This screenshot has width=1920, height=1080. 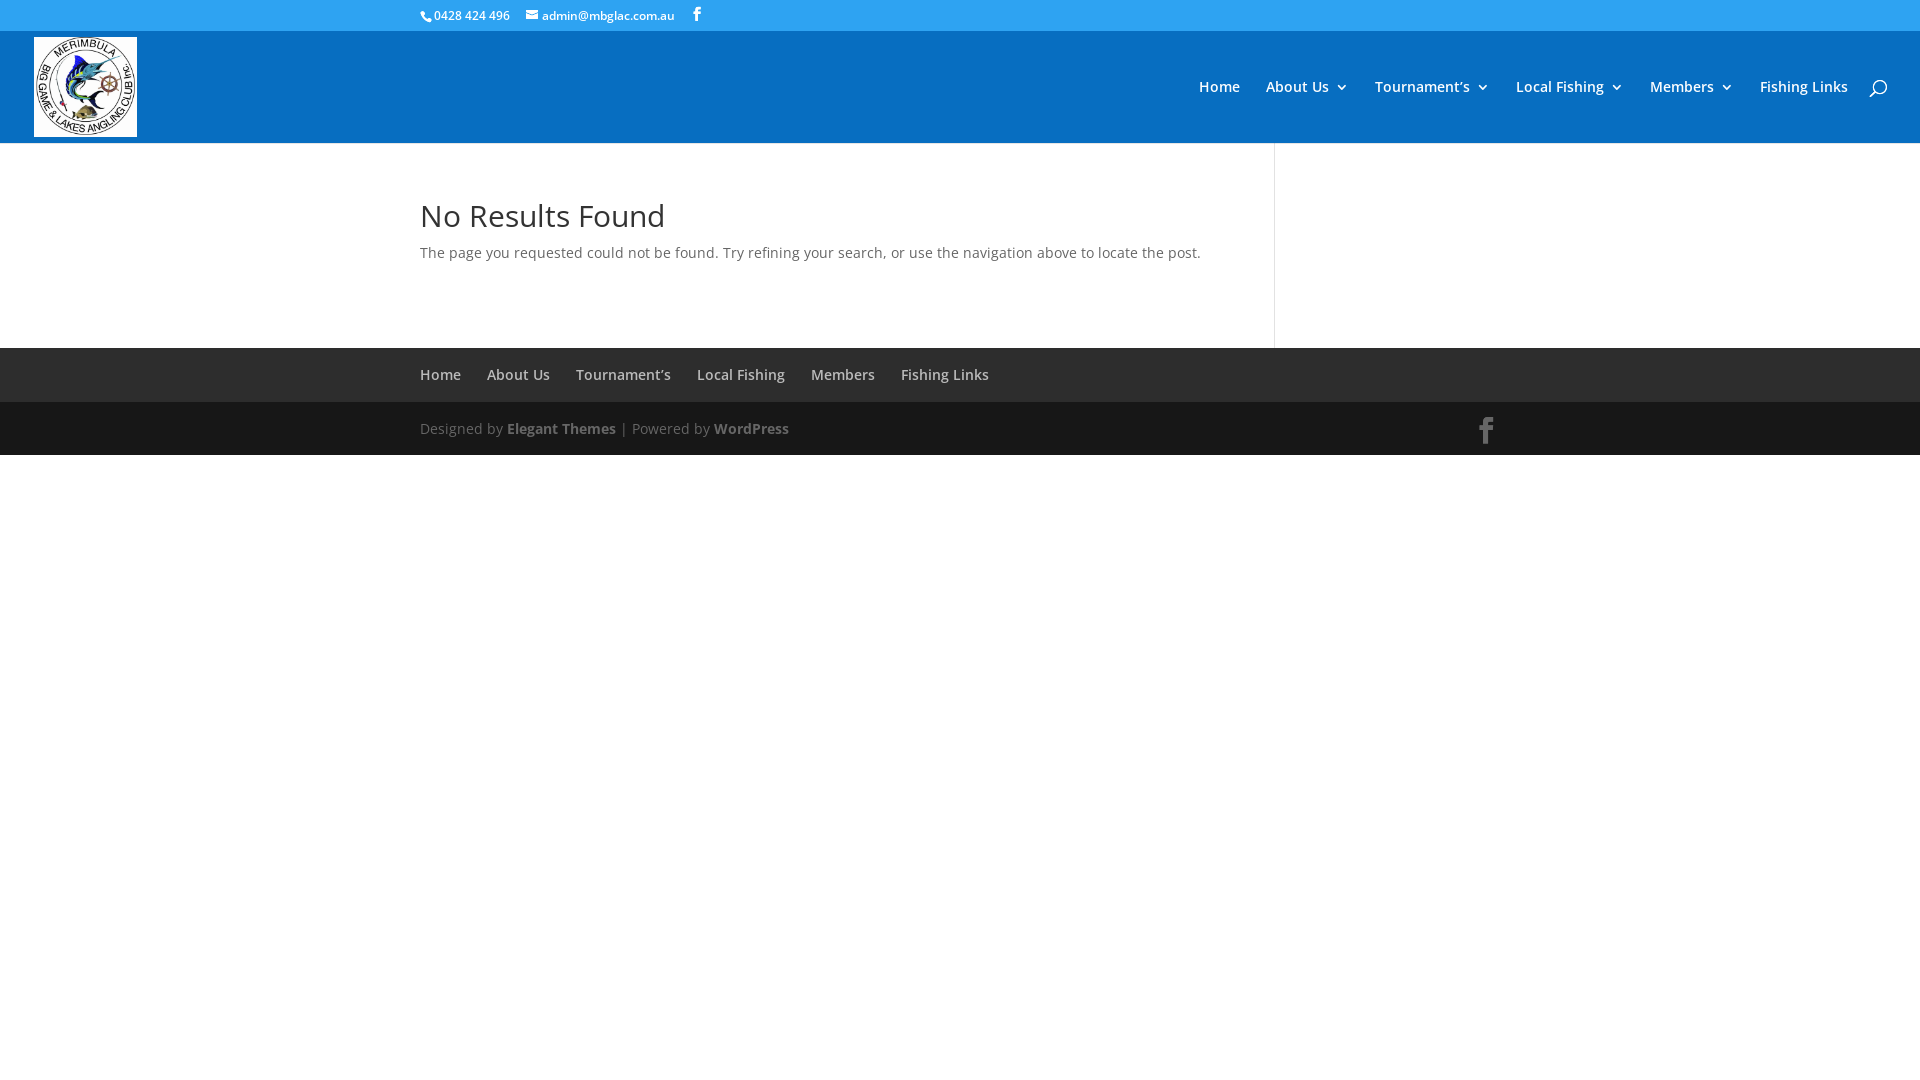 What do you see at coordinates (945, 374) in the screenshot?
I see `Fishing Links` at bounding box center [945, 374].